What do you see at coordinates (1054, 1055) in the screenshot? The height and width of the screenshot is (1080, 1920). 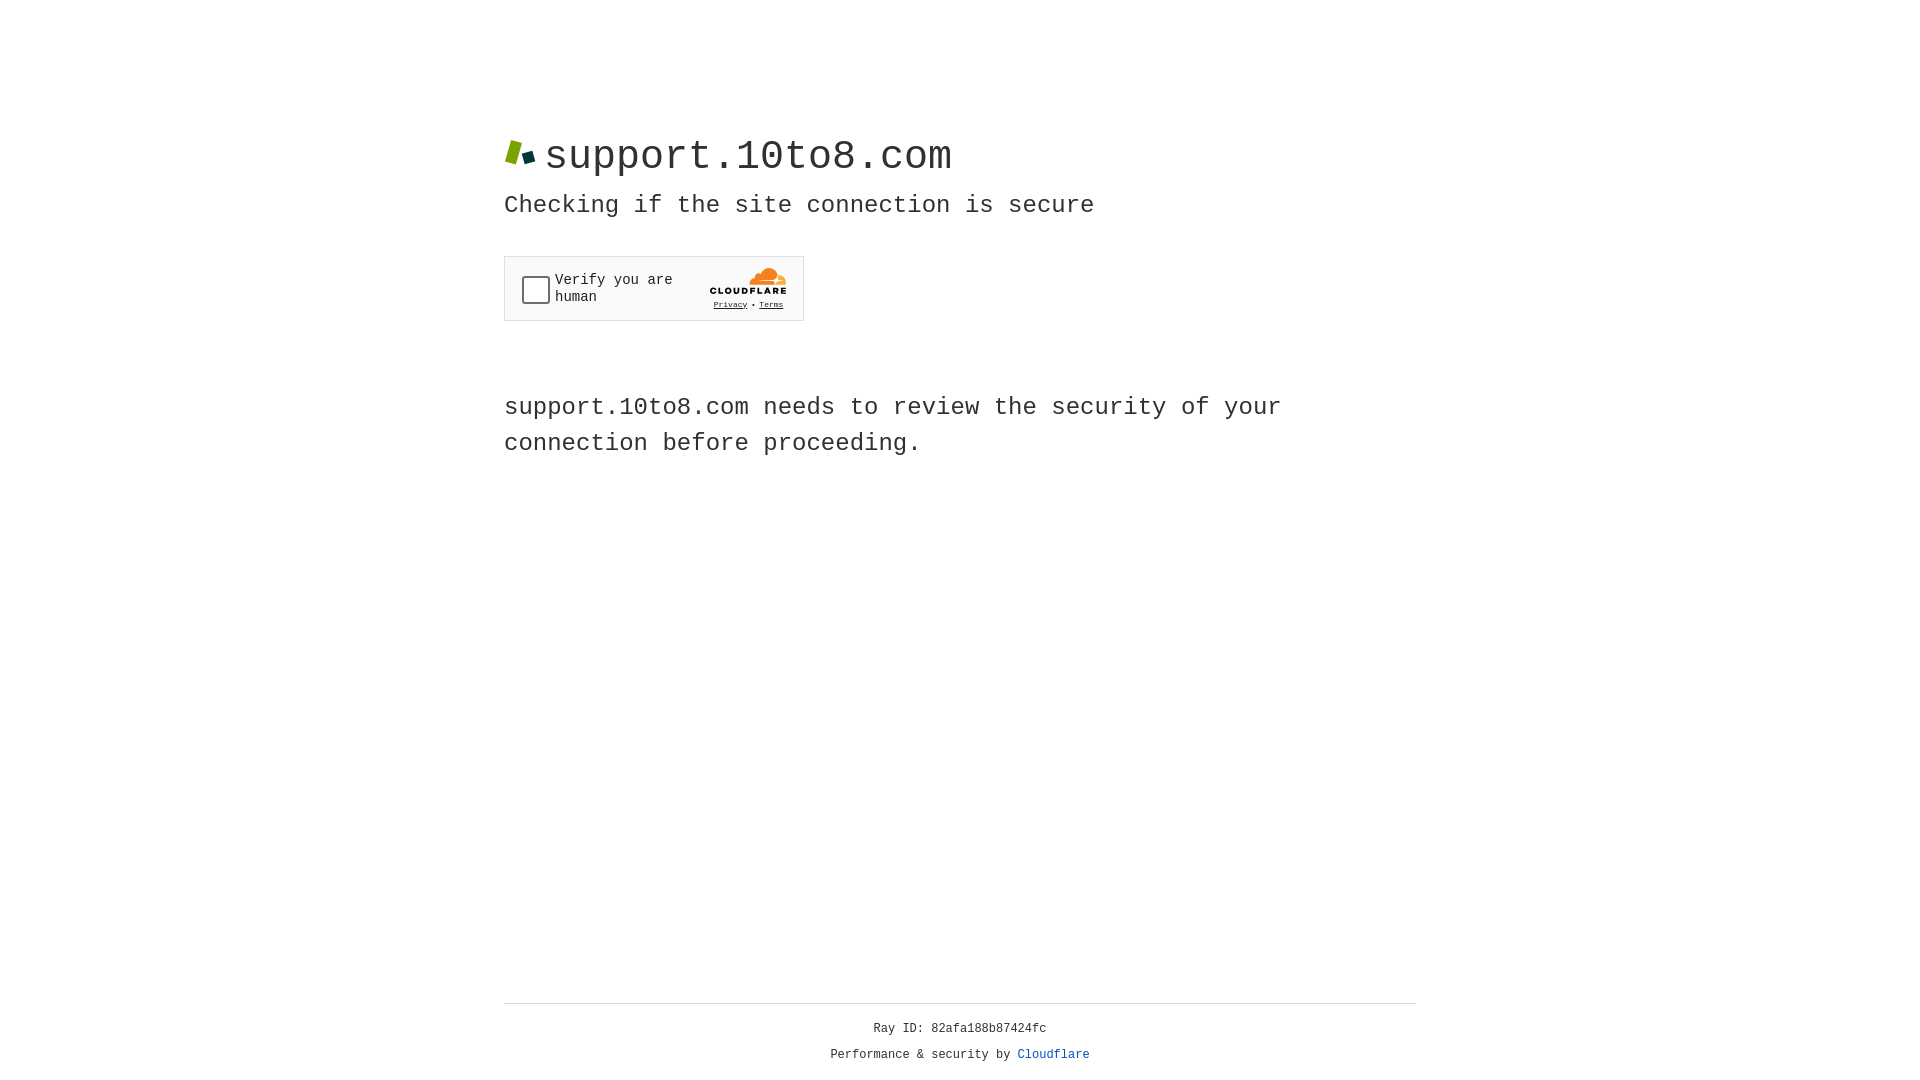 I see `Cloudflare` at bounding box center [1054, 1055].